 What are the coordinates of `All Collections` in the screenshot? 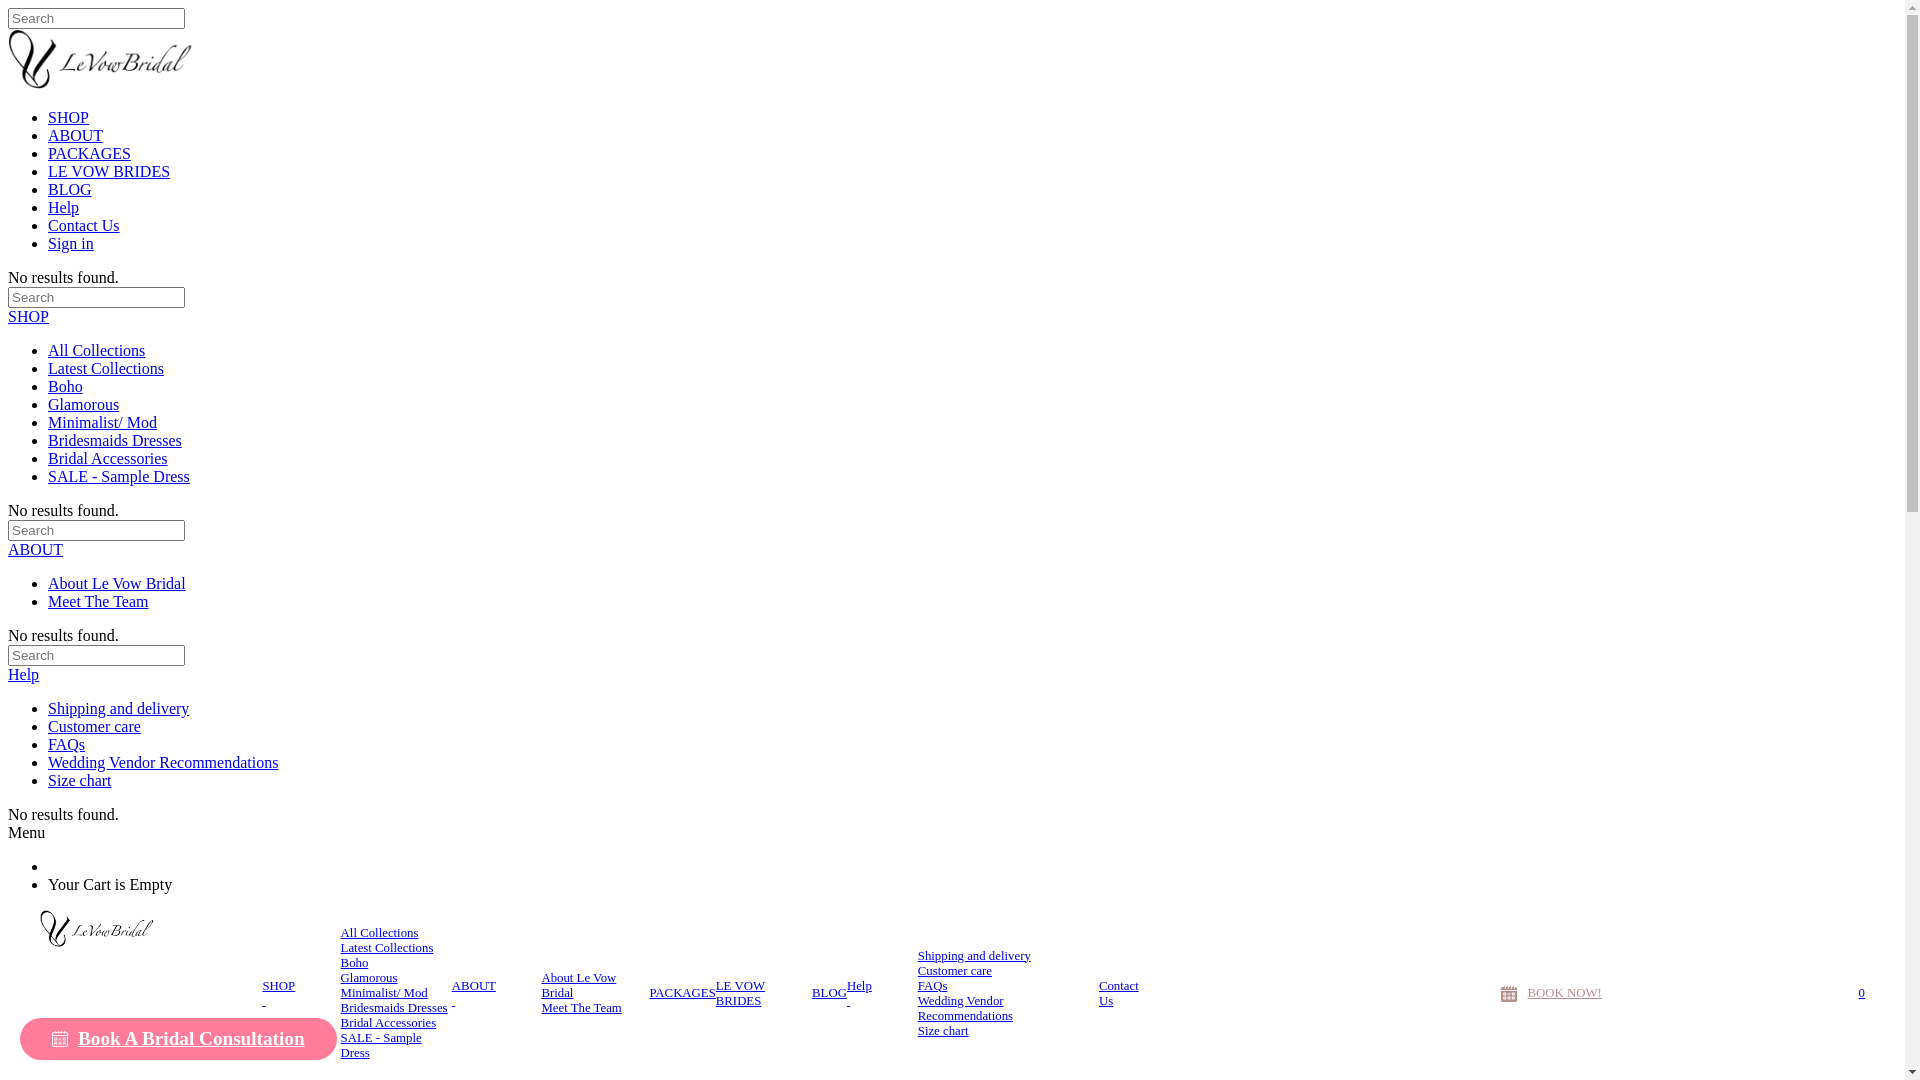 It's located at (380, 934).